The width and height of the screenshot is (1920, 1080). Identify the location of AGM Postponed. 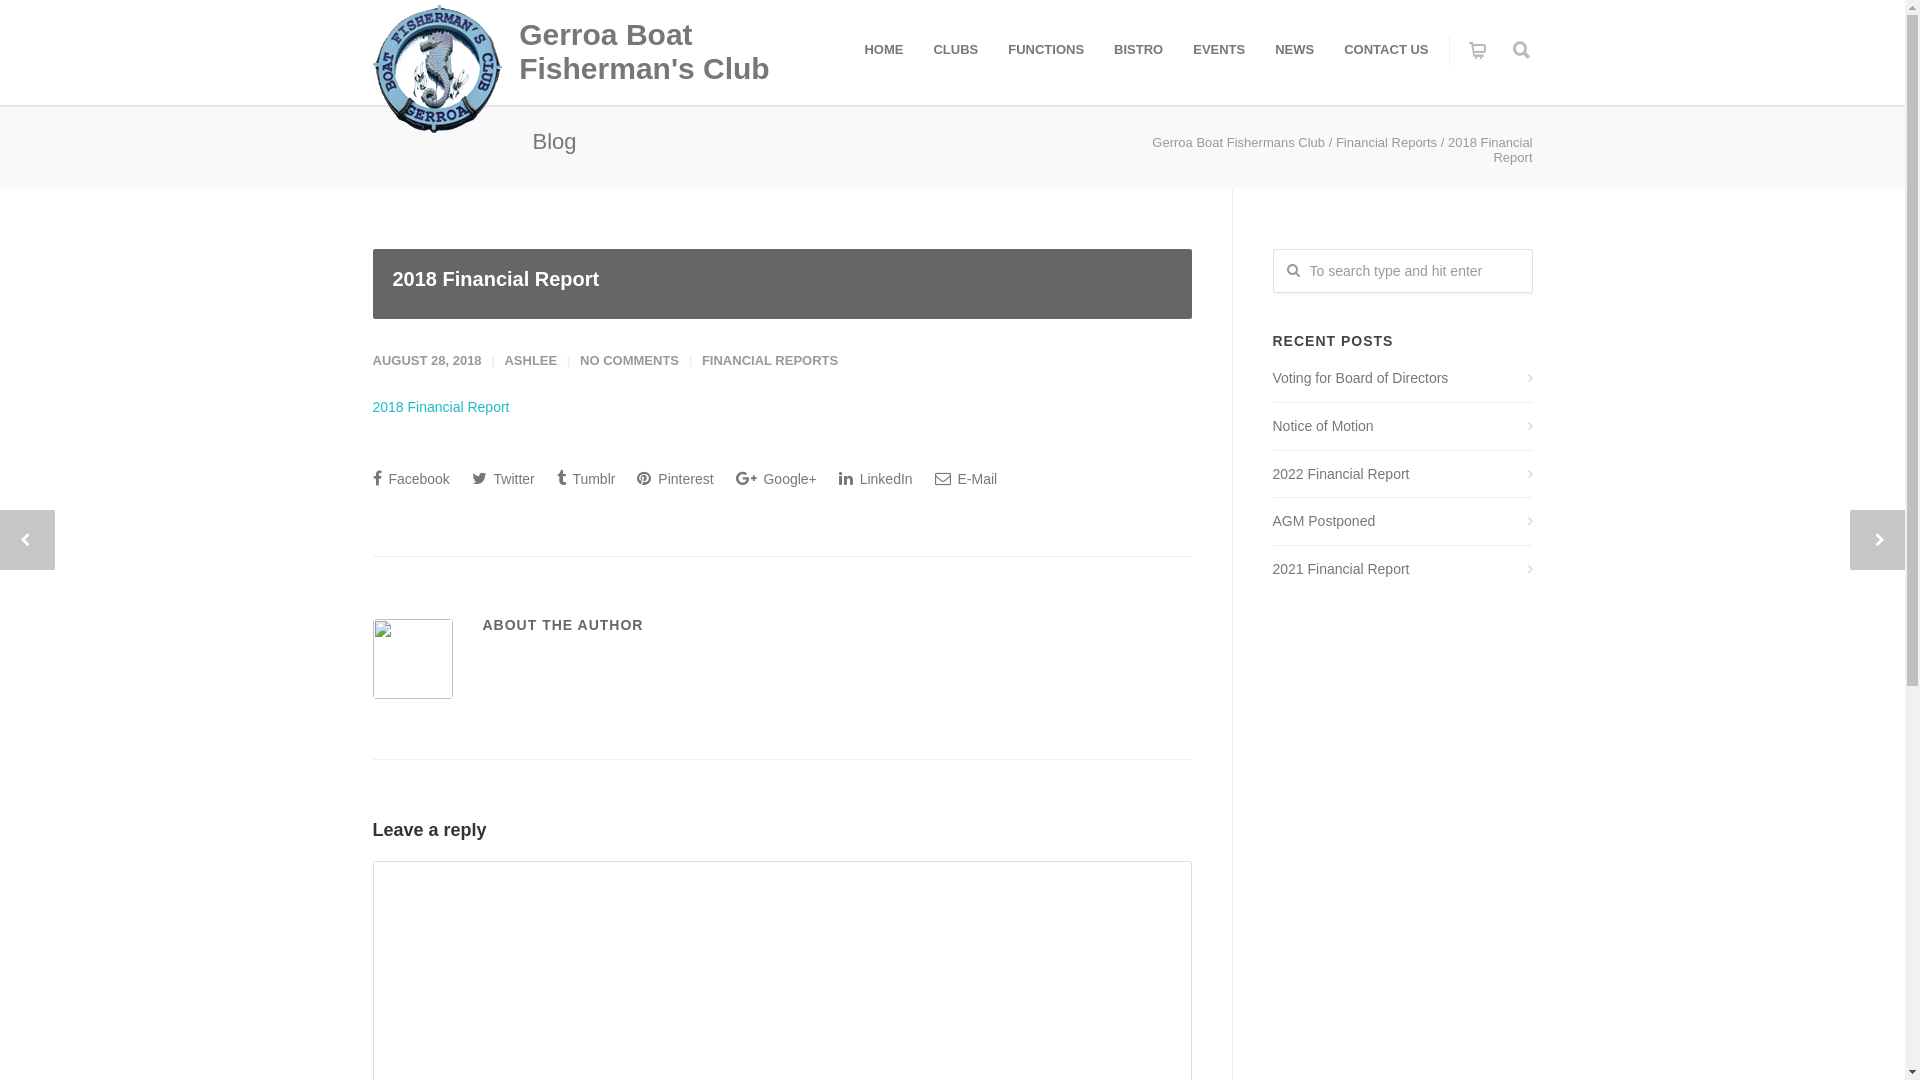
(1402, 522).